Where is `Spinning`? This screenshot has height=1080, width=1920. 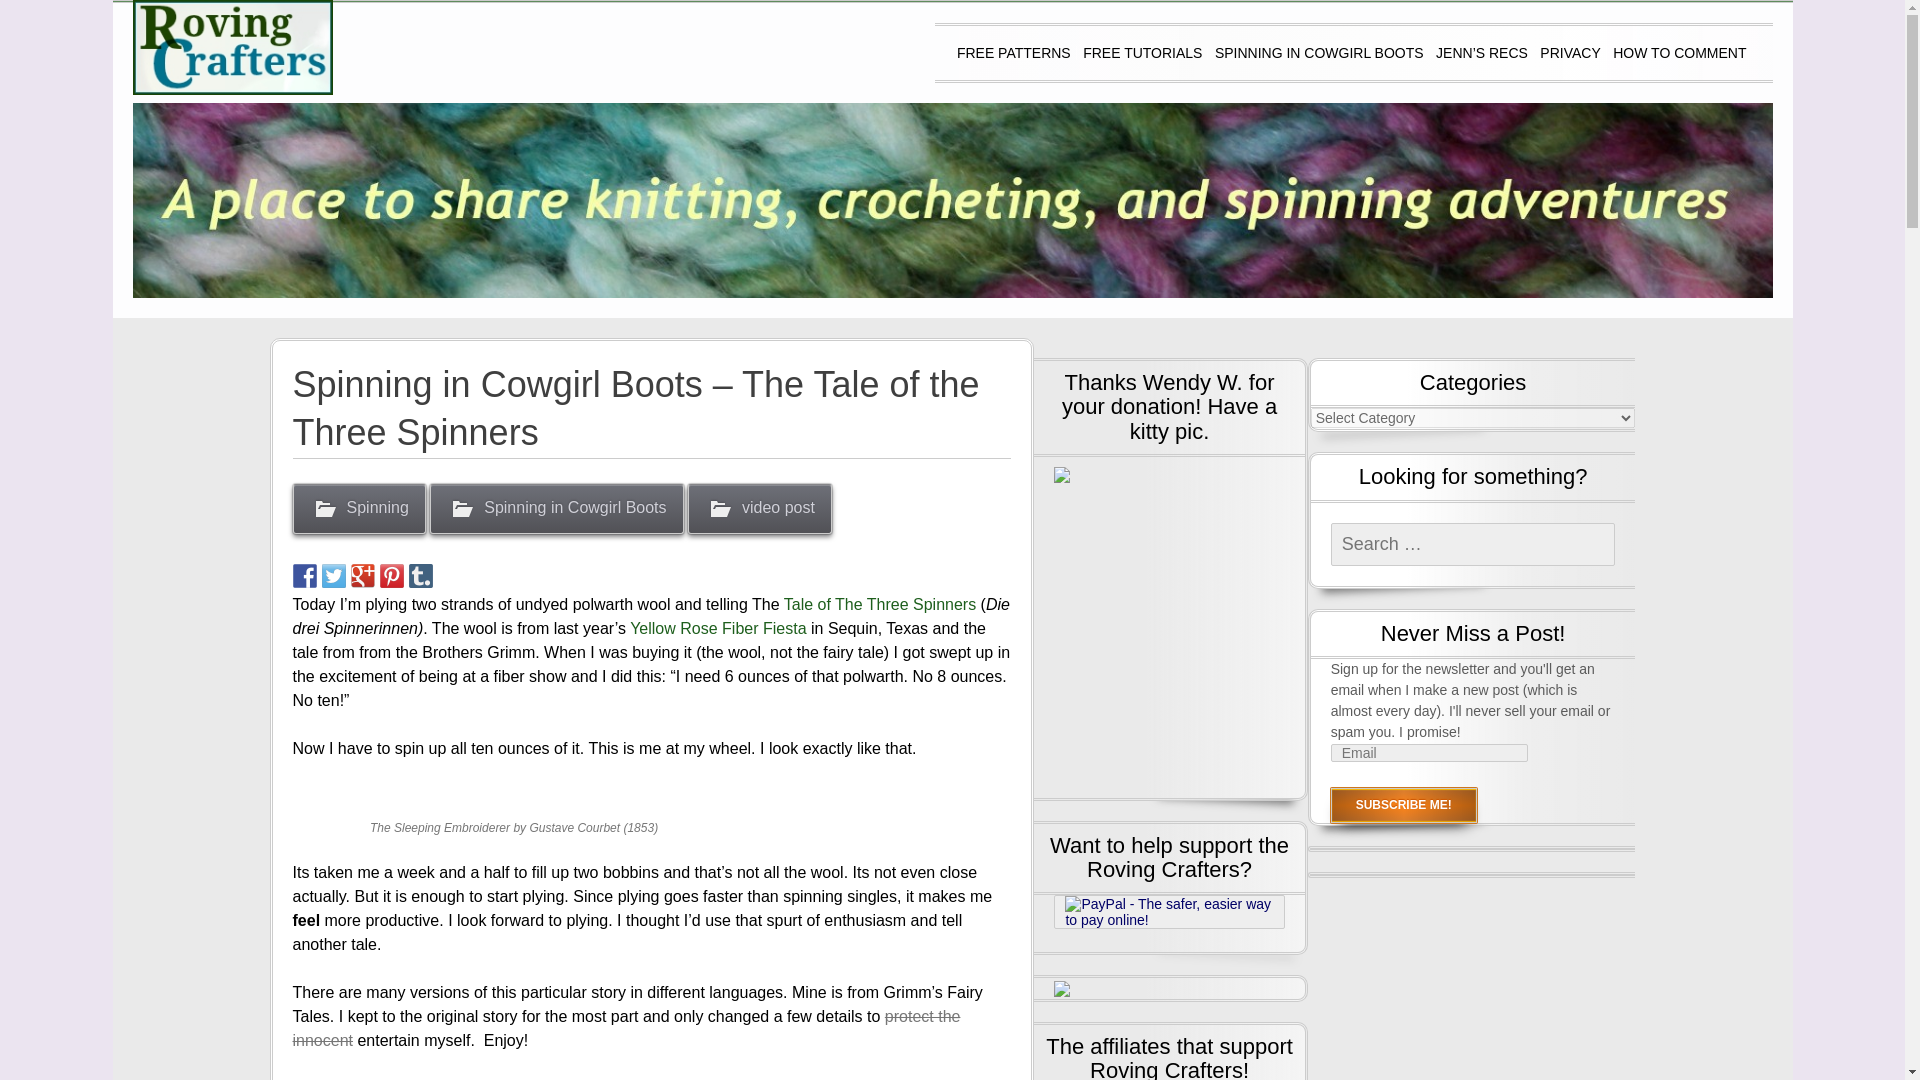
Spinning is located at coordinates (358, 508).